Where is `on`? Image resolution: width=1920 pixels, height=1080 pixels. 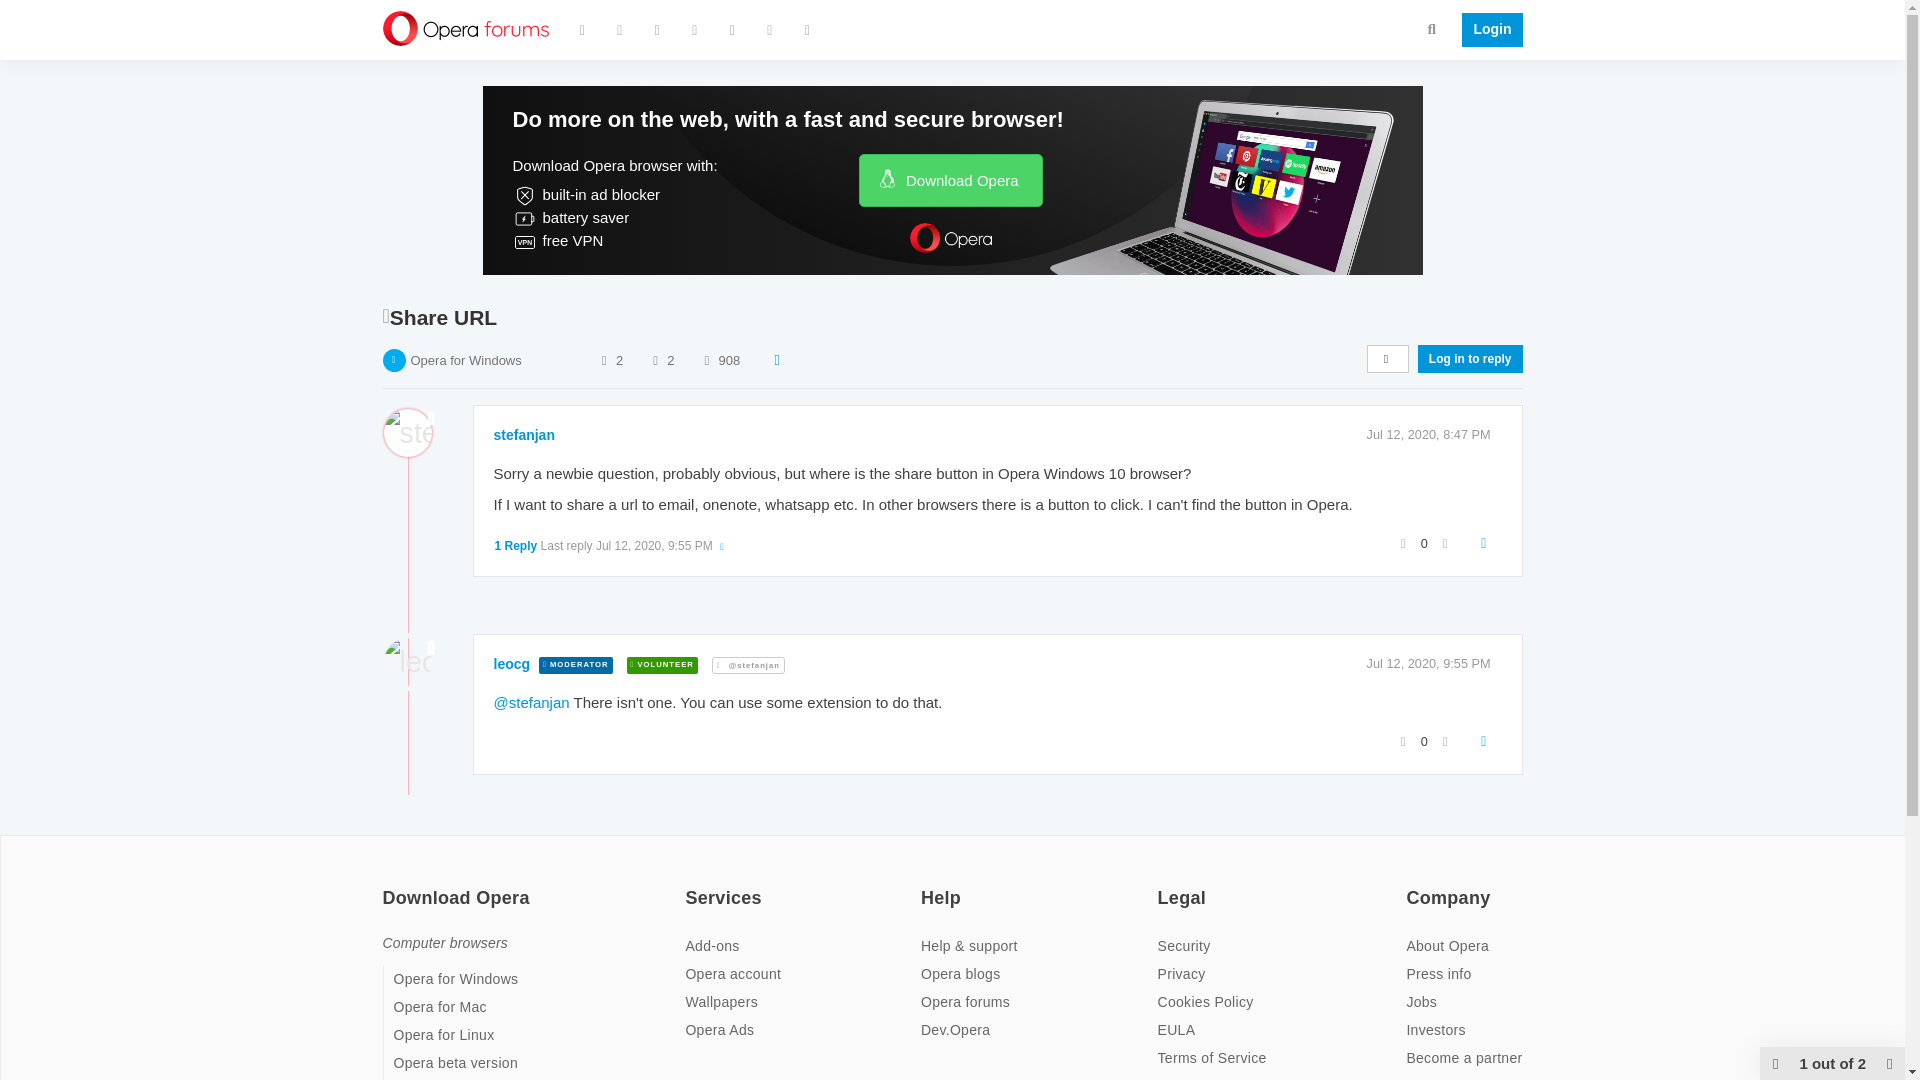 on is located at coordinates (927, 885).